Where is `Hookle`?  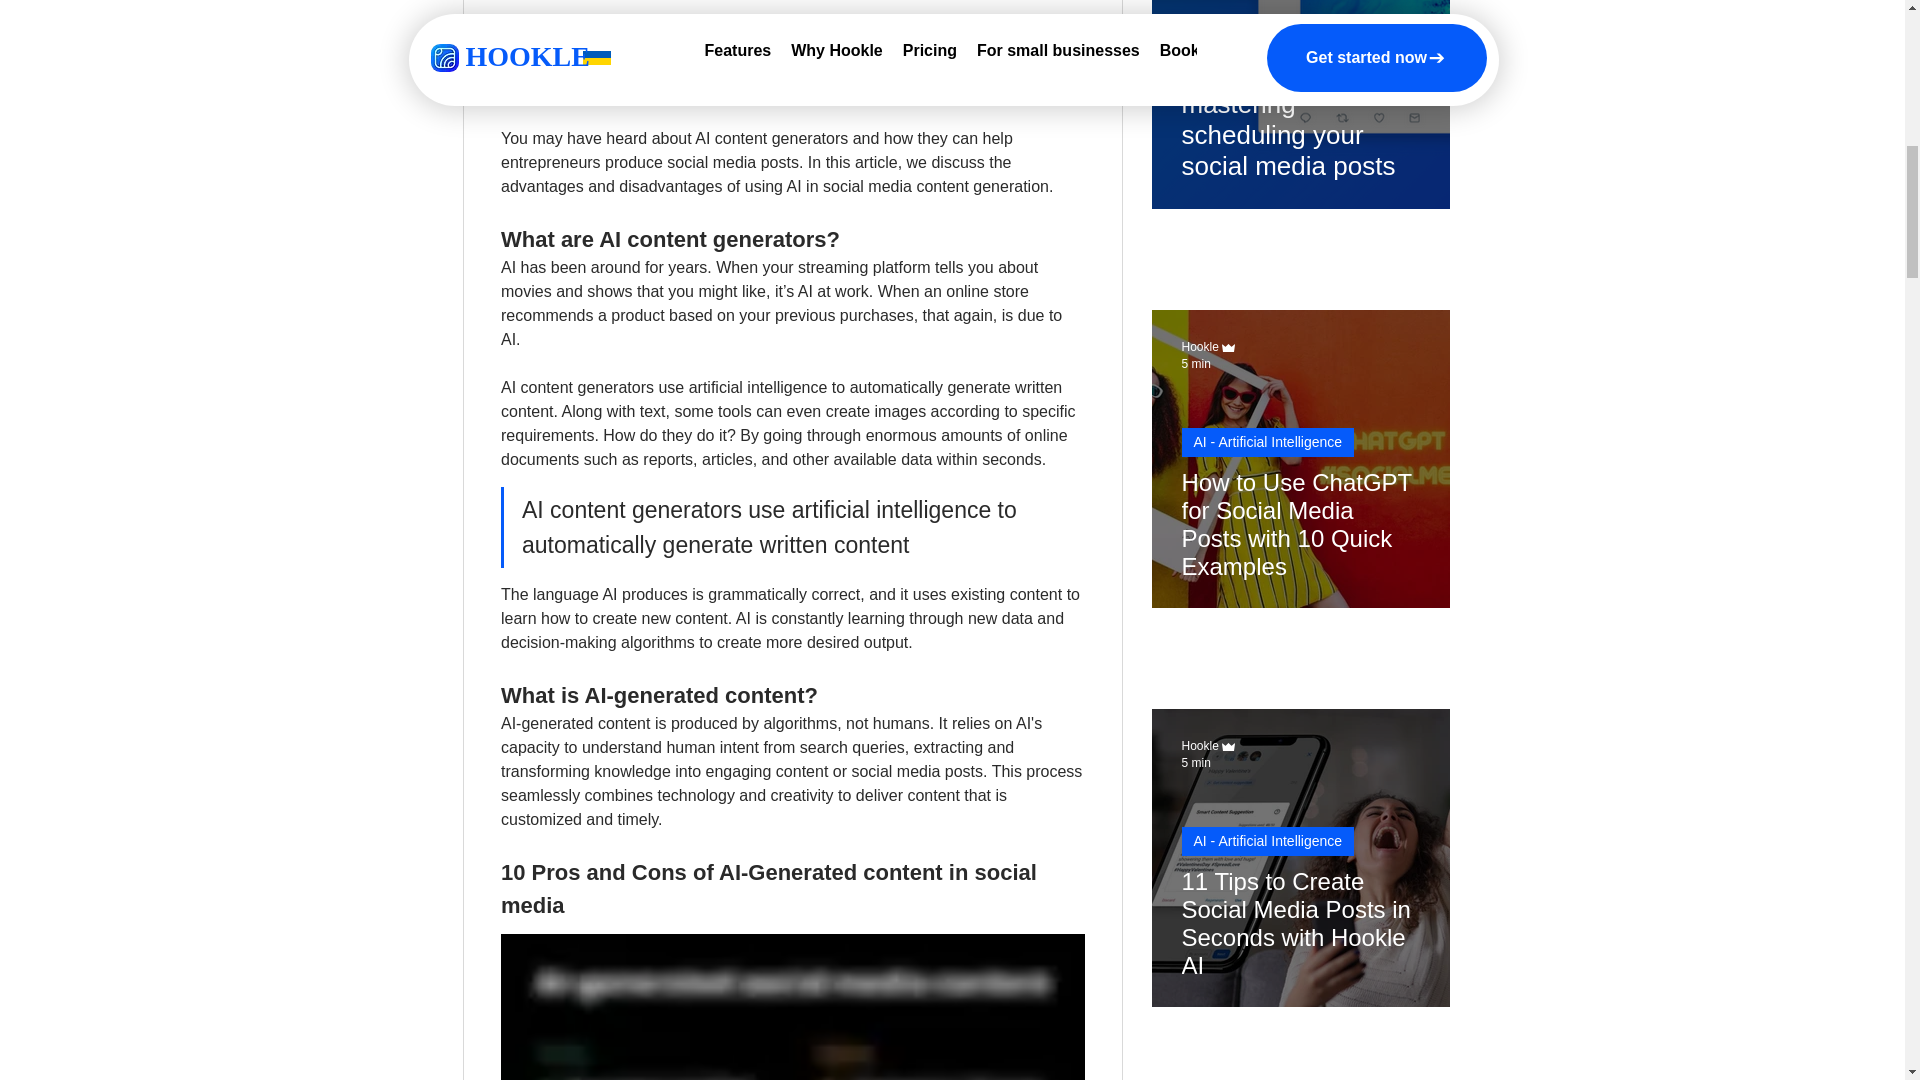 Hookle is located at coordinates (1200, 347).